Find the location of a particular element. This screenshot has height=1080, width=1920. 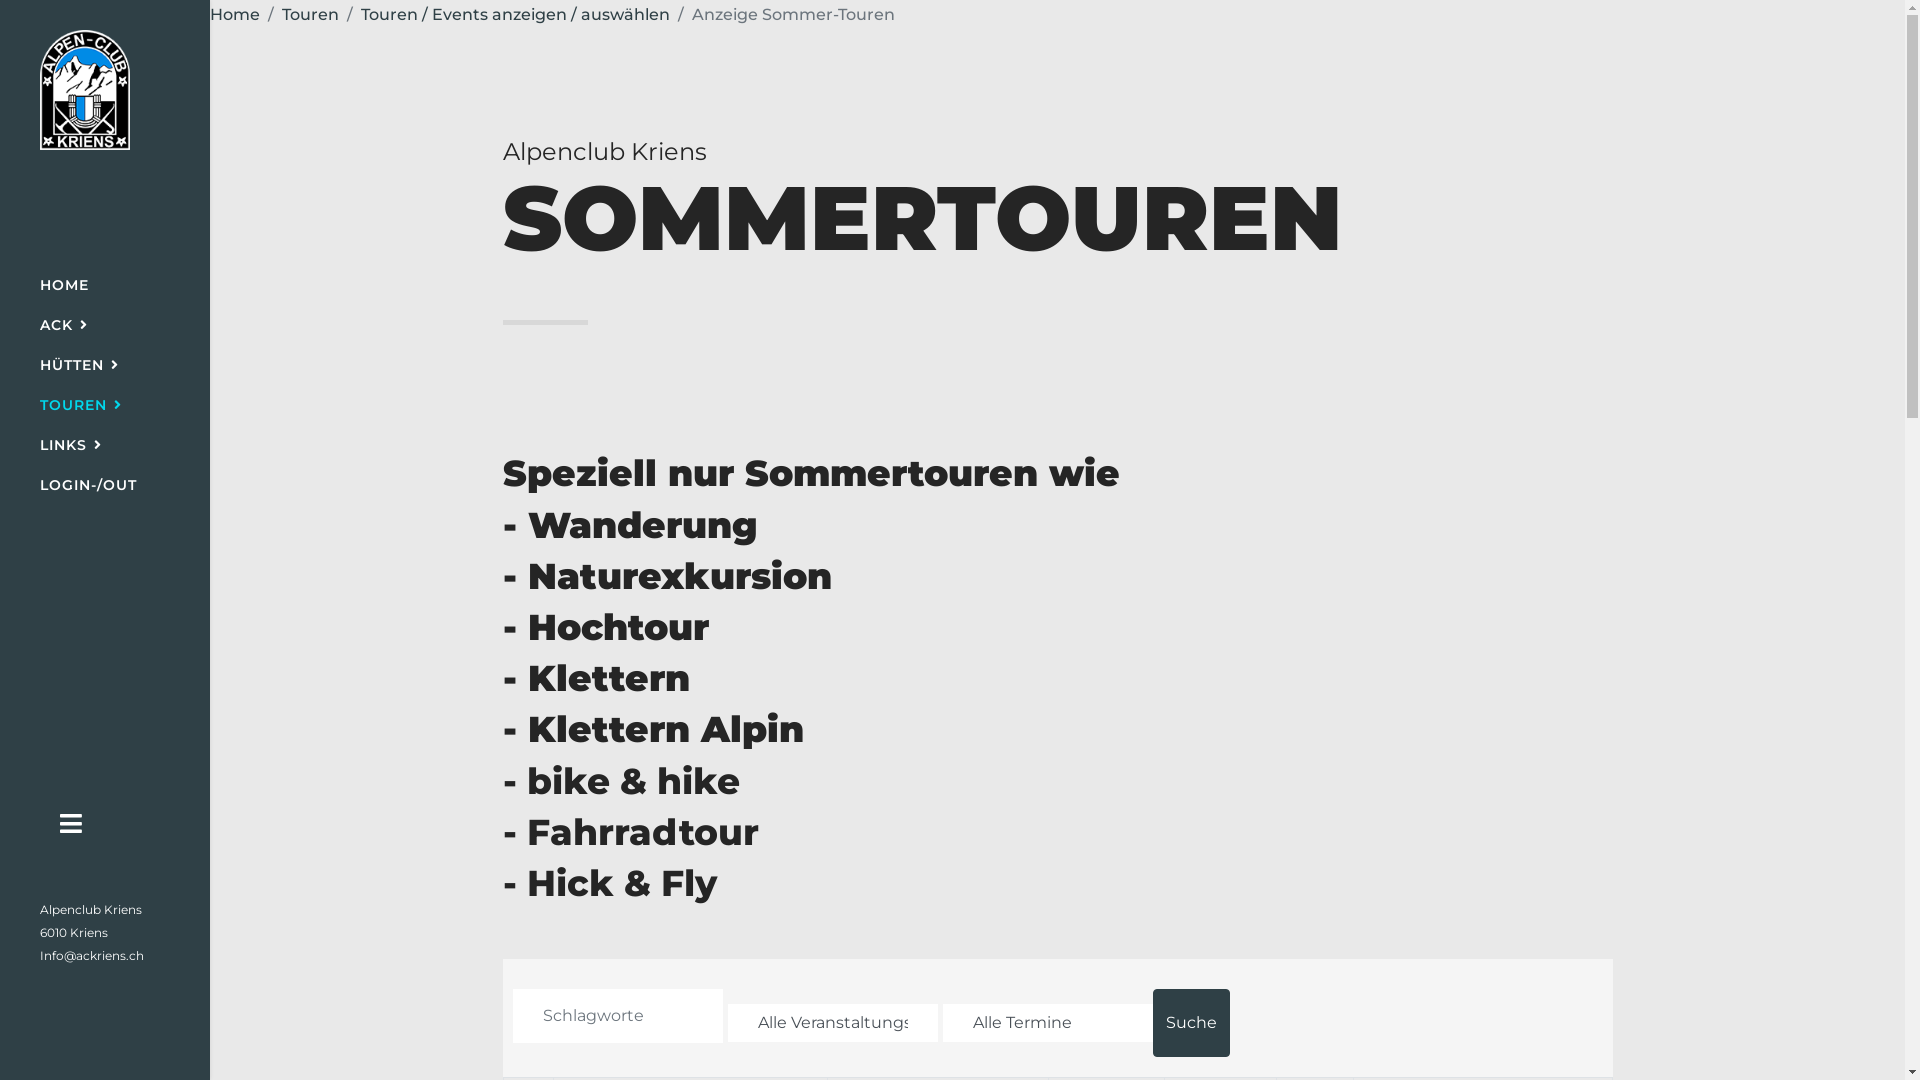

6010 Kriens is located at coordinates (74, 932).